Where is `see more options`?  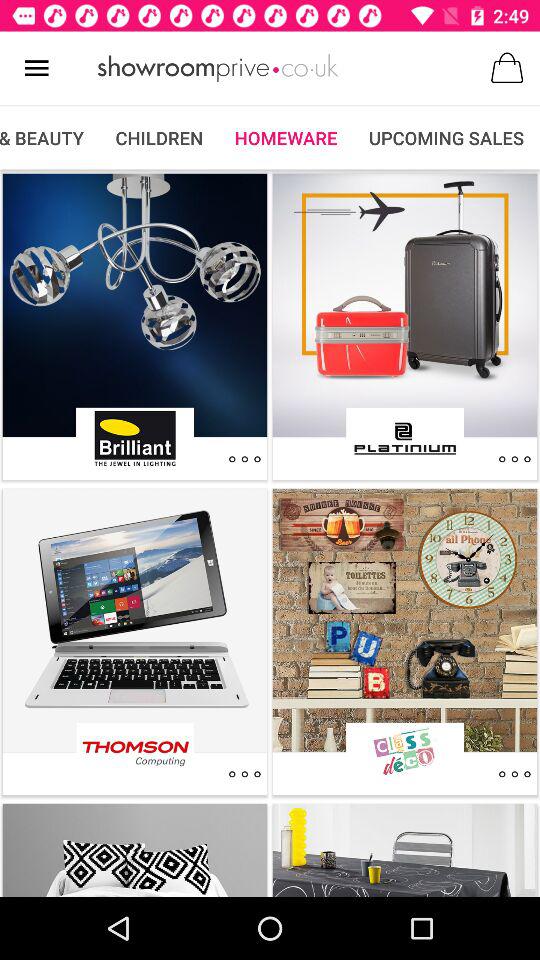 see more options is located at coordinates (244, 459).